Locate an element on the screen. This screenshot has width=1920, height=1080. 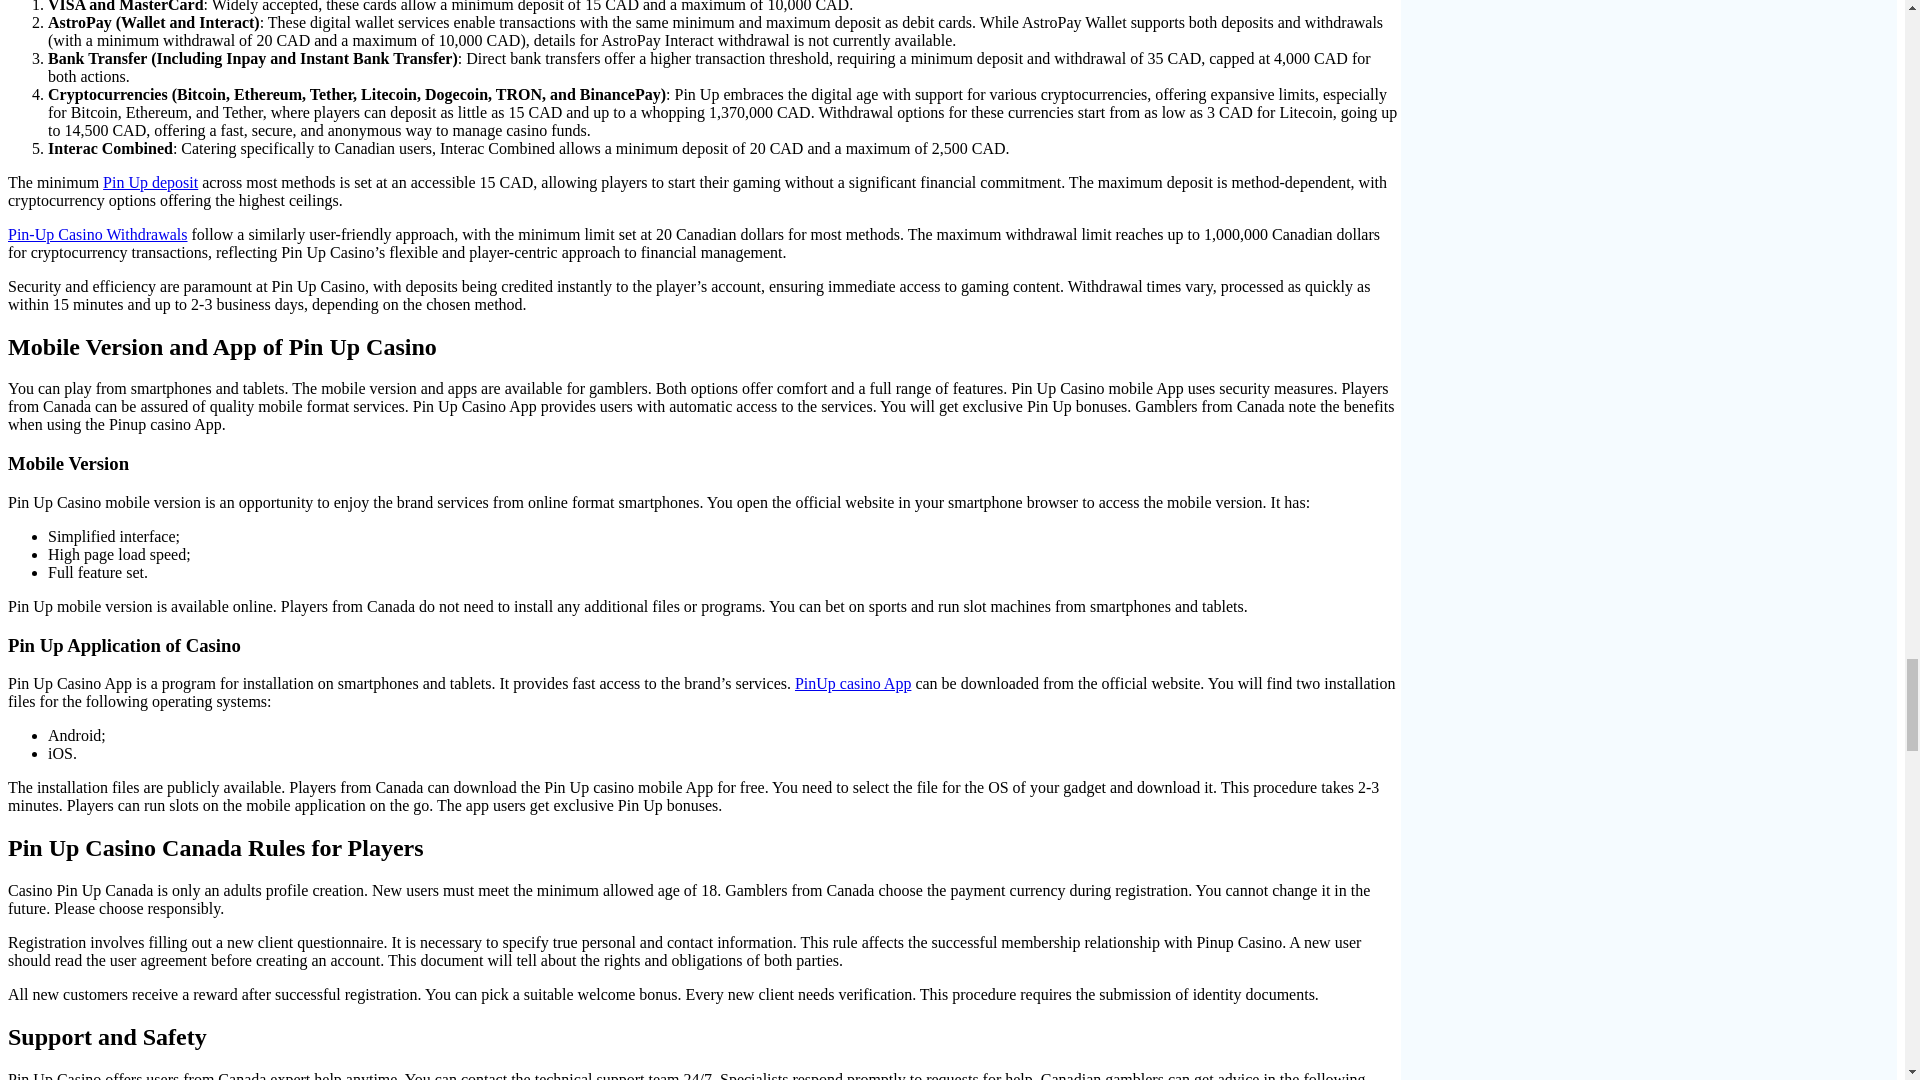
PinUp casino App is located at coordinates (852, 684).